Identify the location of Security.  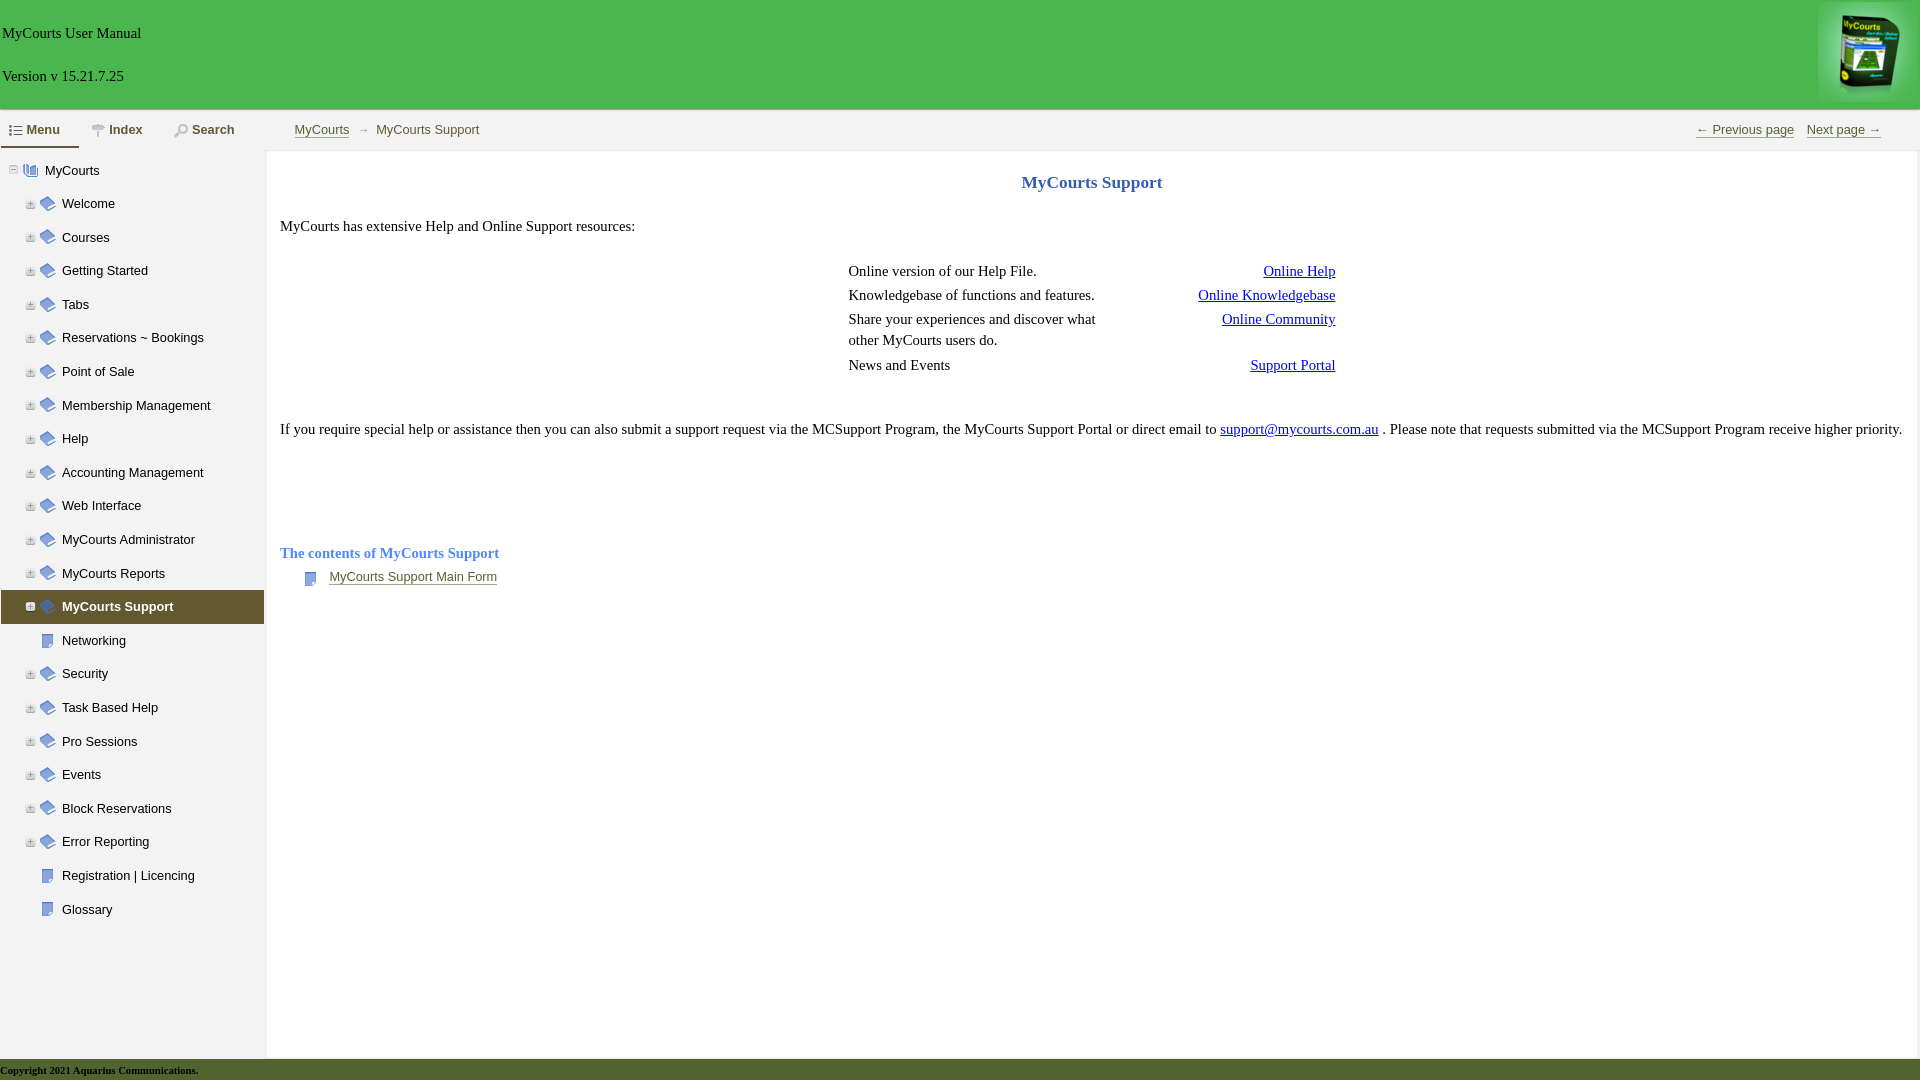
(188, 674).